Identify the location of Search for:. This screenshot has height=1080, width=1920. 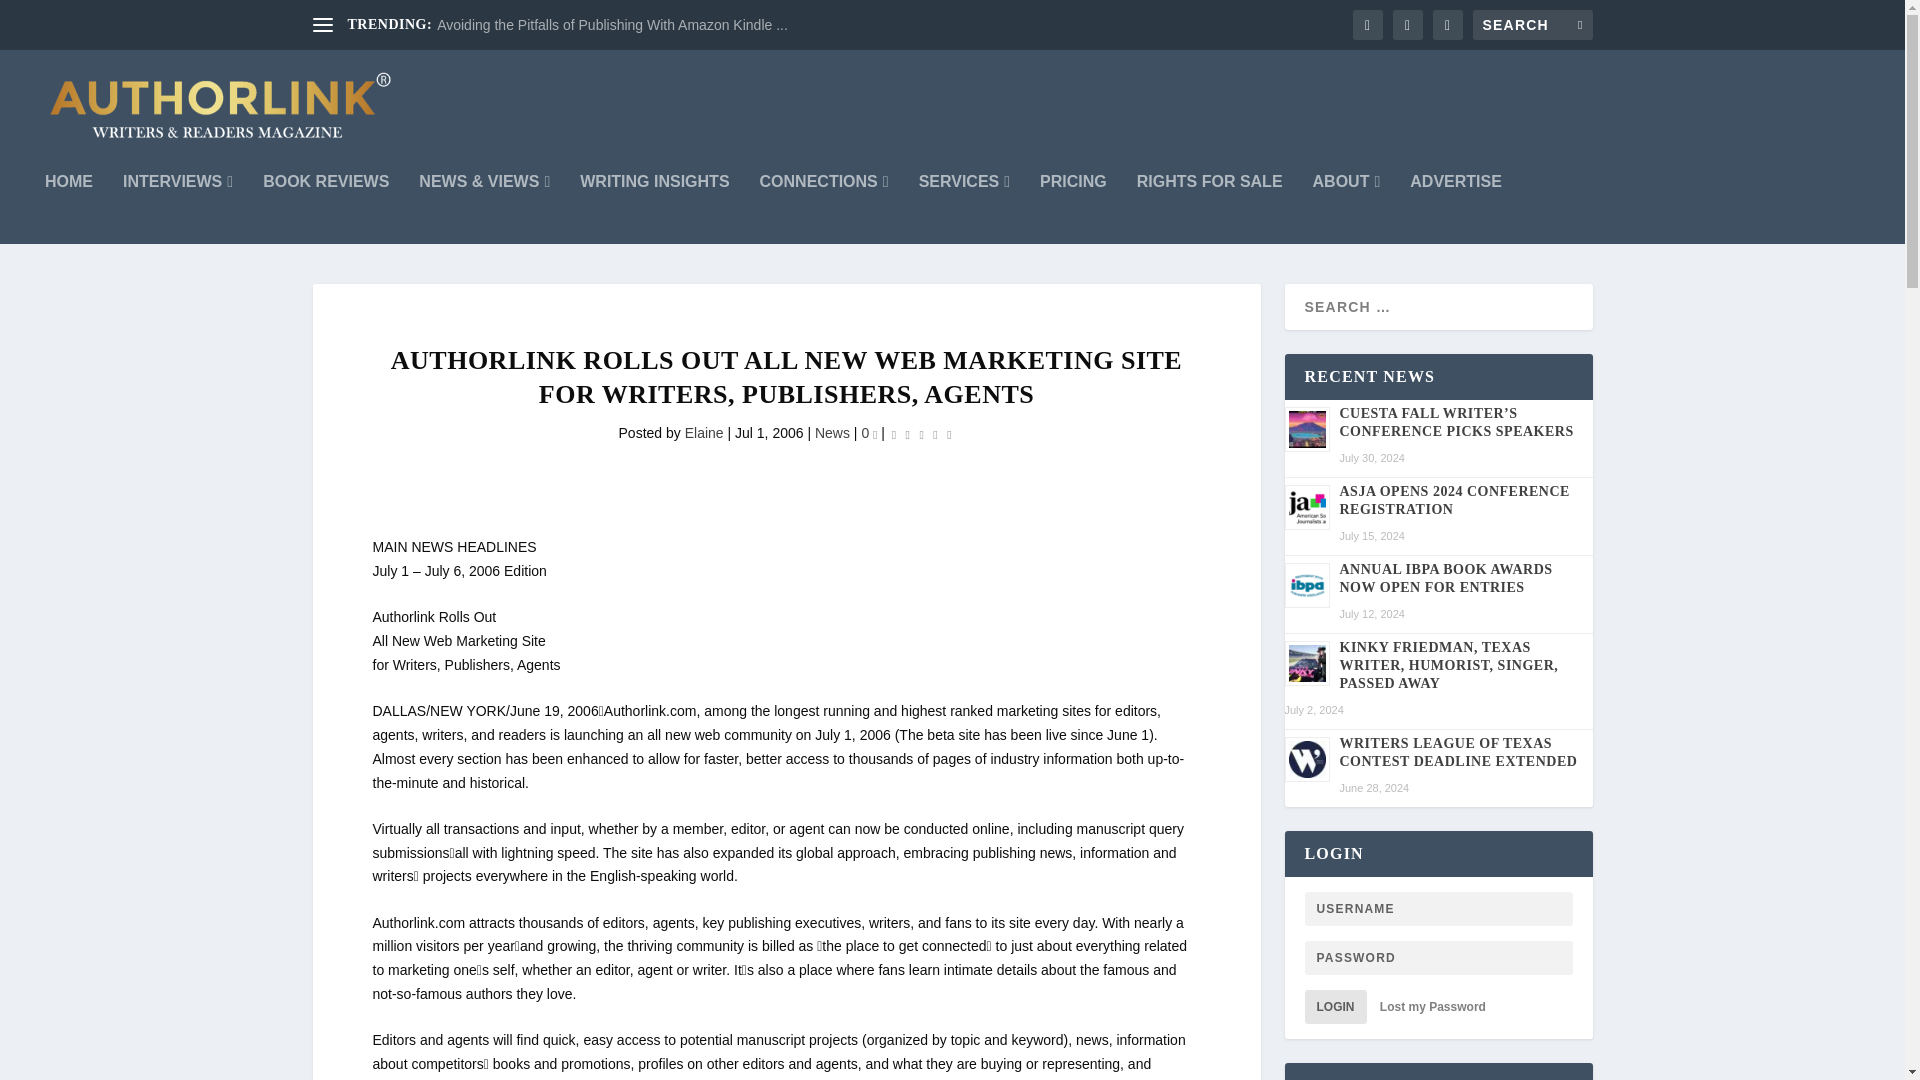
(1532, 24).